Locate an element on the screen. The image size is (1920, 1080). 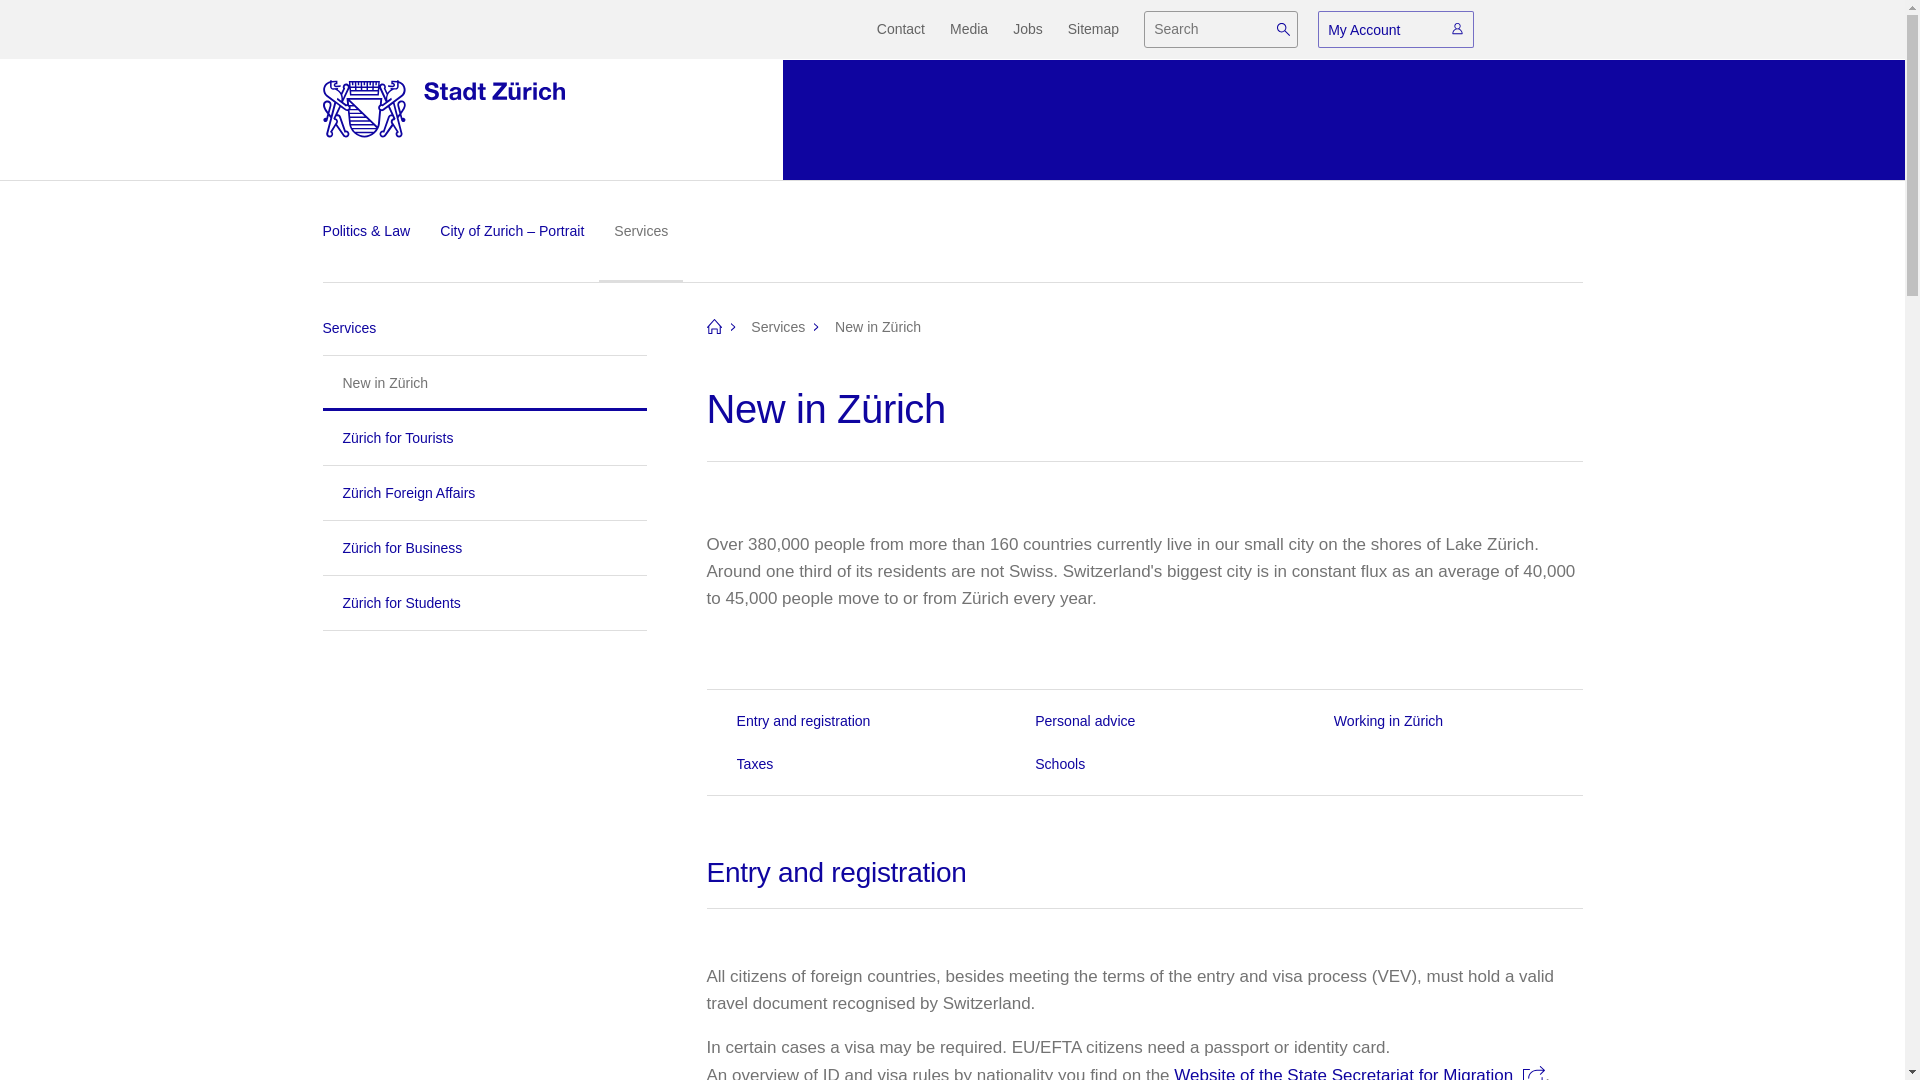
Go to content is located at coordinates (870, 56).